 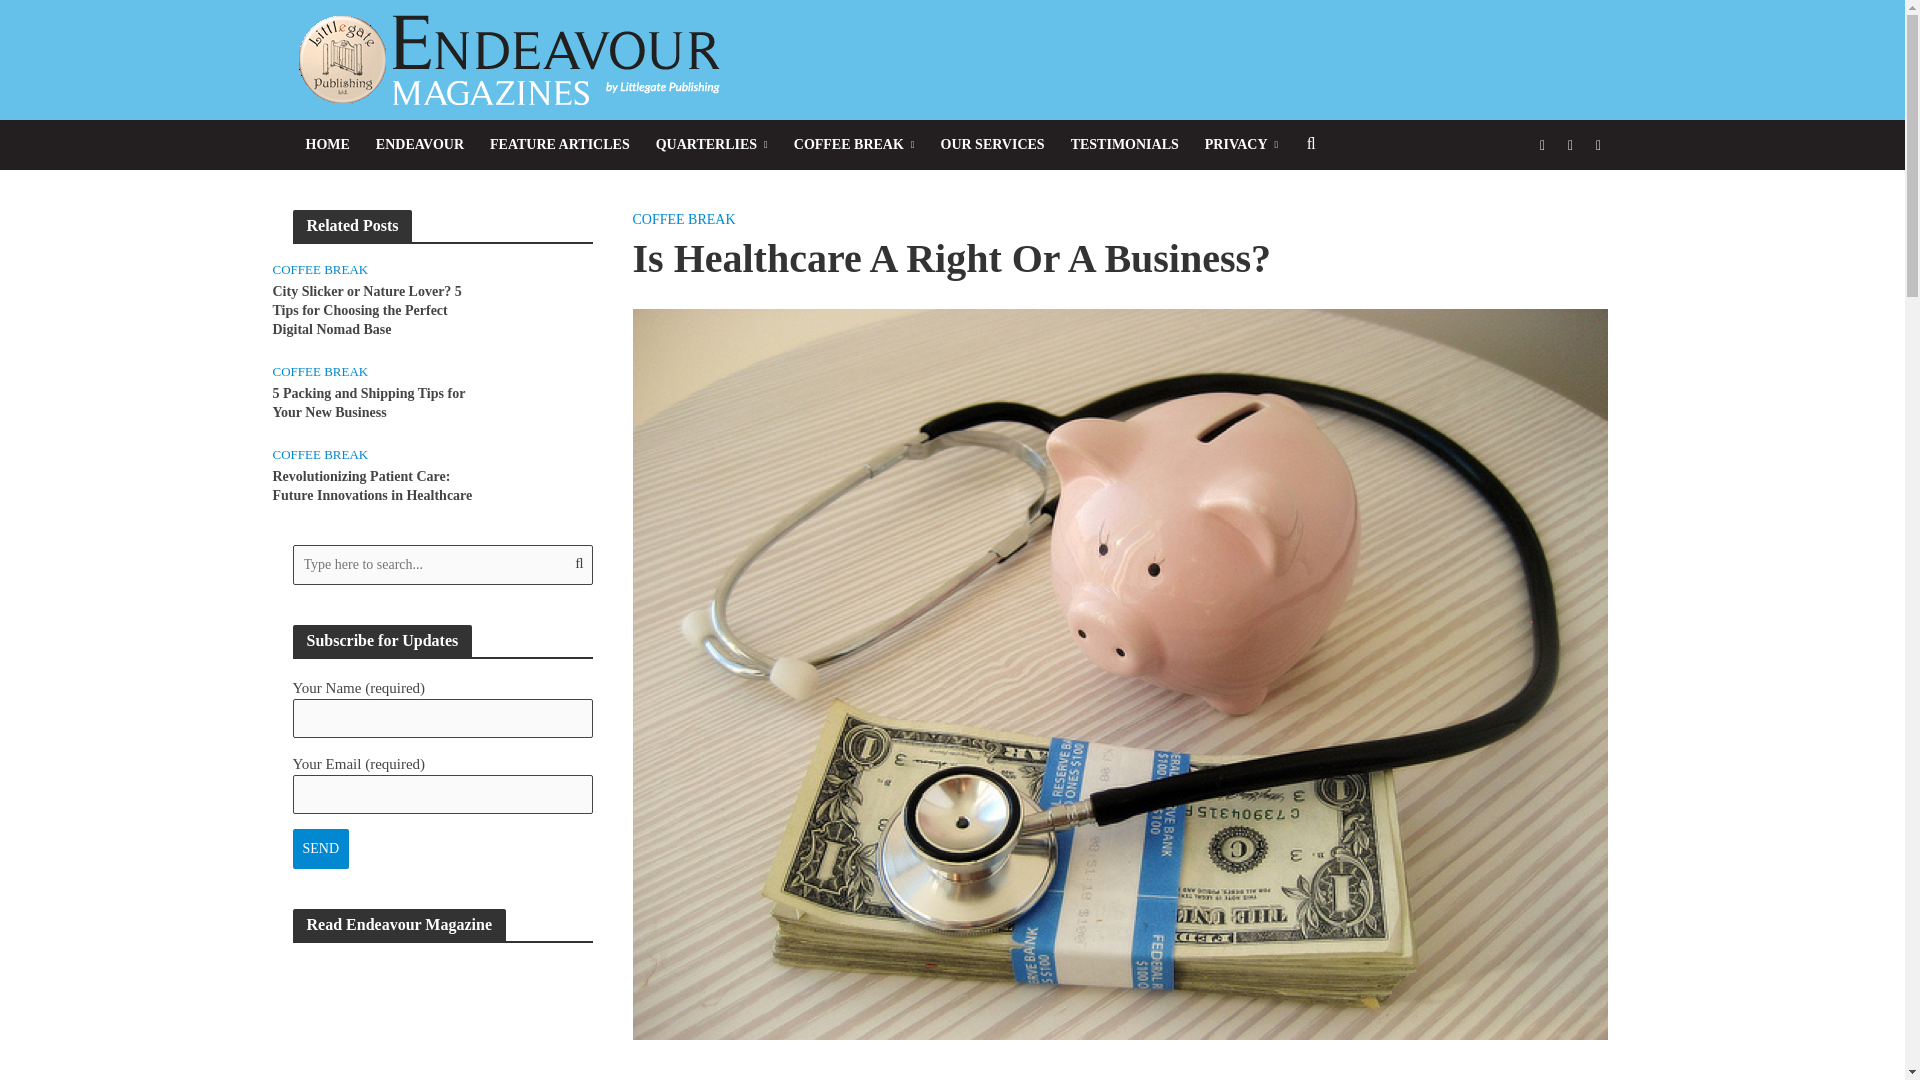 I want to click on OUR SERVICES, so click(x=992, y=144).